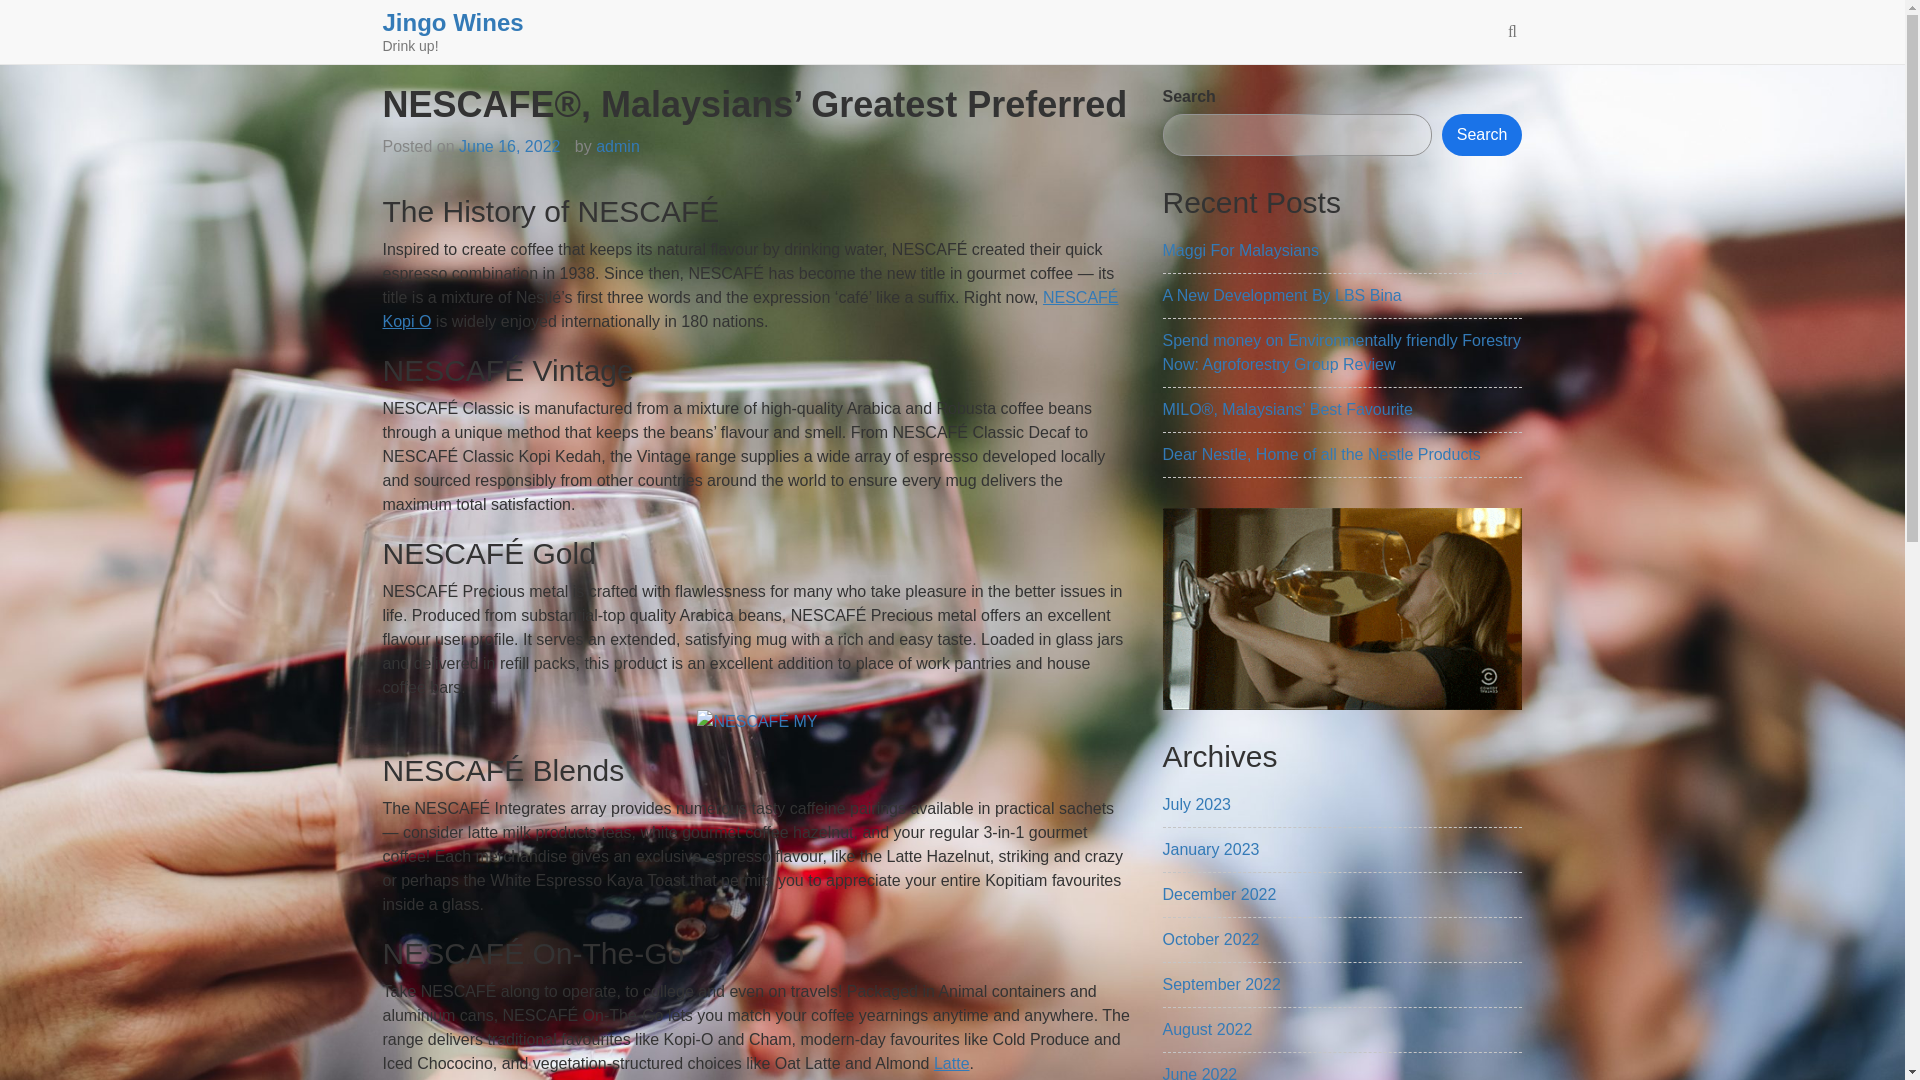 This screenshot has height=1080, width=1920. I want to click on January 2023, so click(1210, 849).